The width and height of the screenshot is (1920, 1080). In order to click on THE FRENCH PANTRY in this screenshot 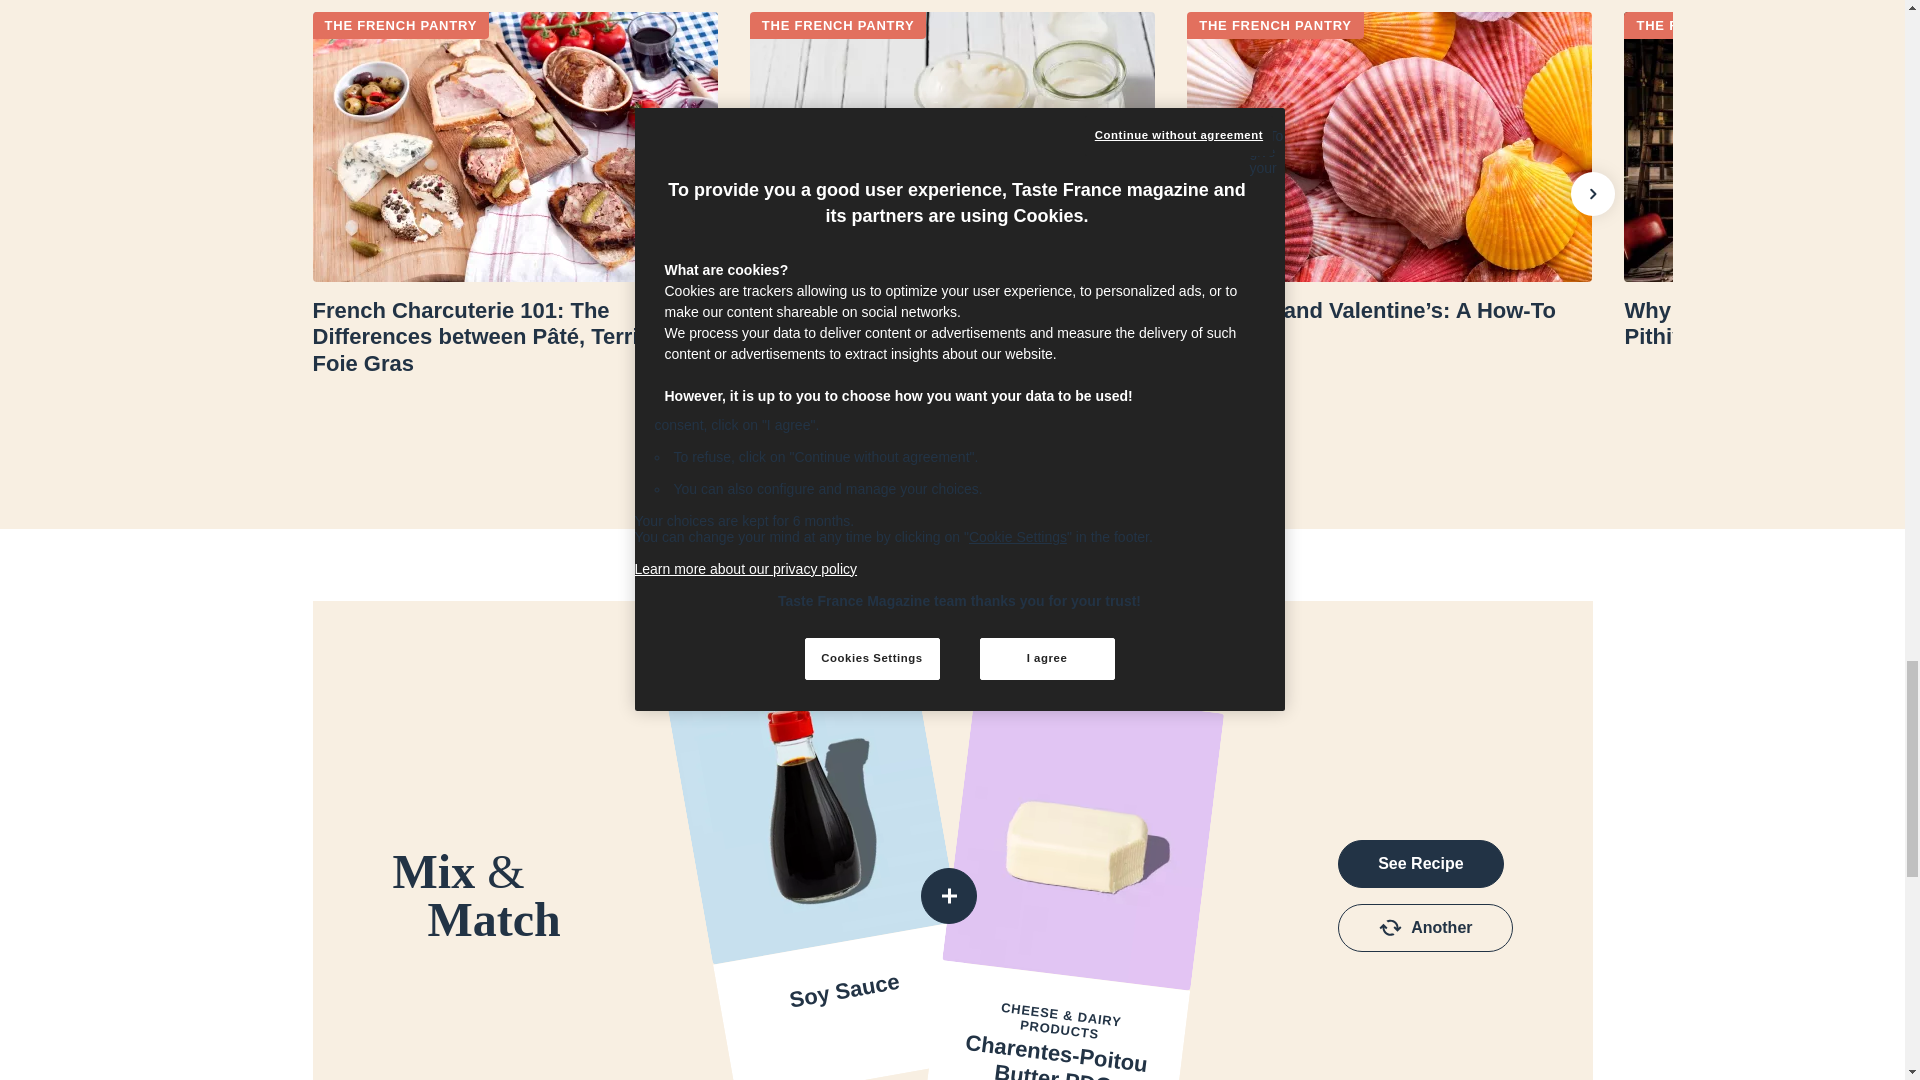, I will do `click(1712, 24)`.